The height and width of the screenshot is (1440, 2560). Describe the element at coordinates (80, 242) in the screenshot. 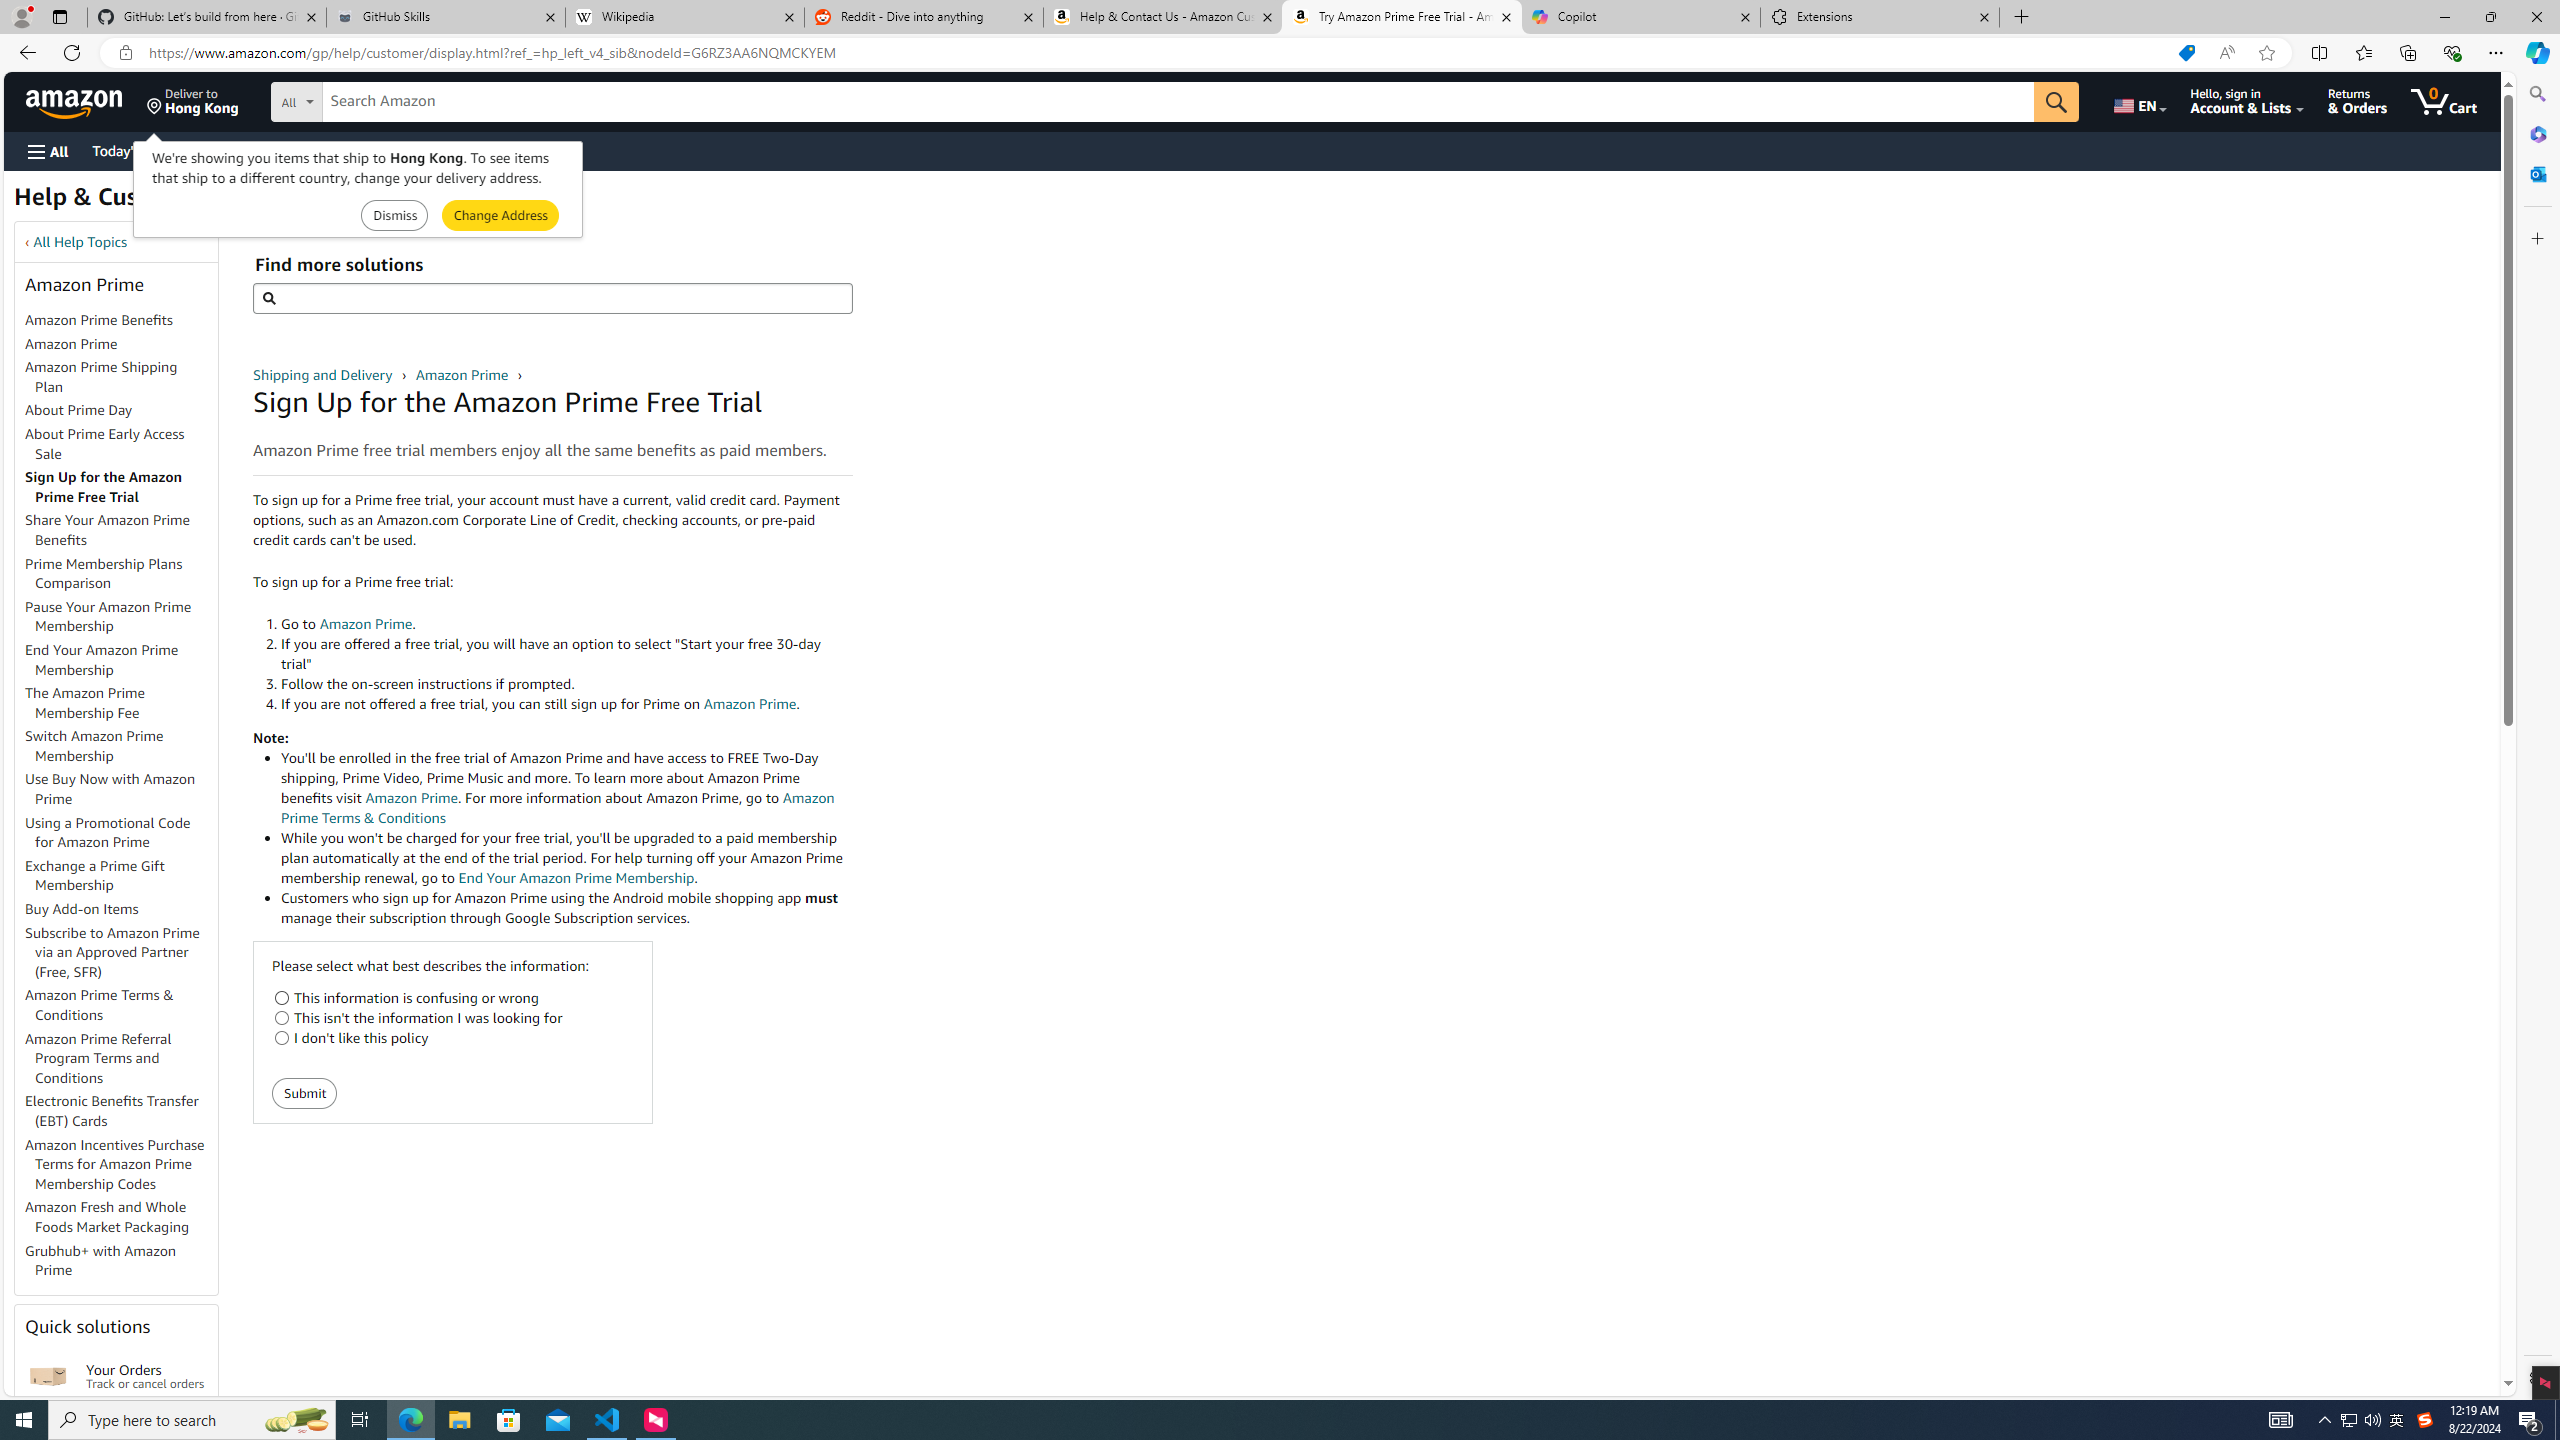

I see `All Help Topics` at that location.